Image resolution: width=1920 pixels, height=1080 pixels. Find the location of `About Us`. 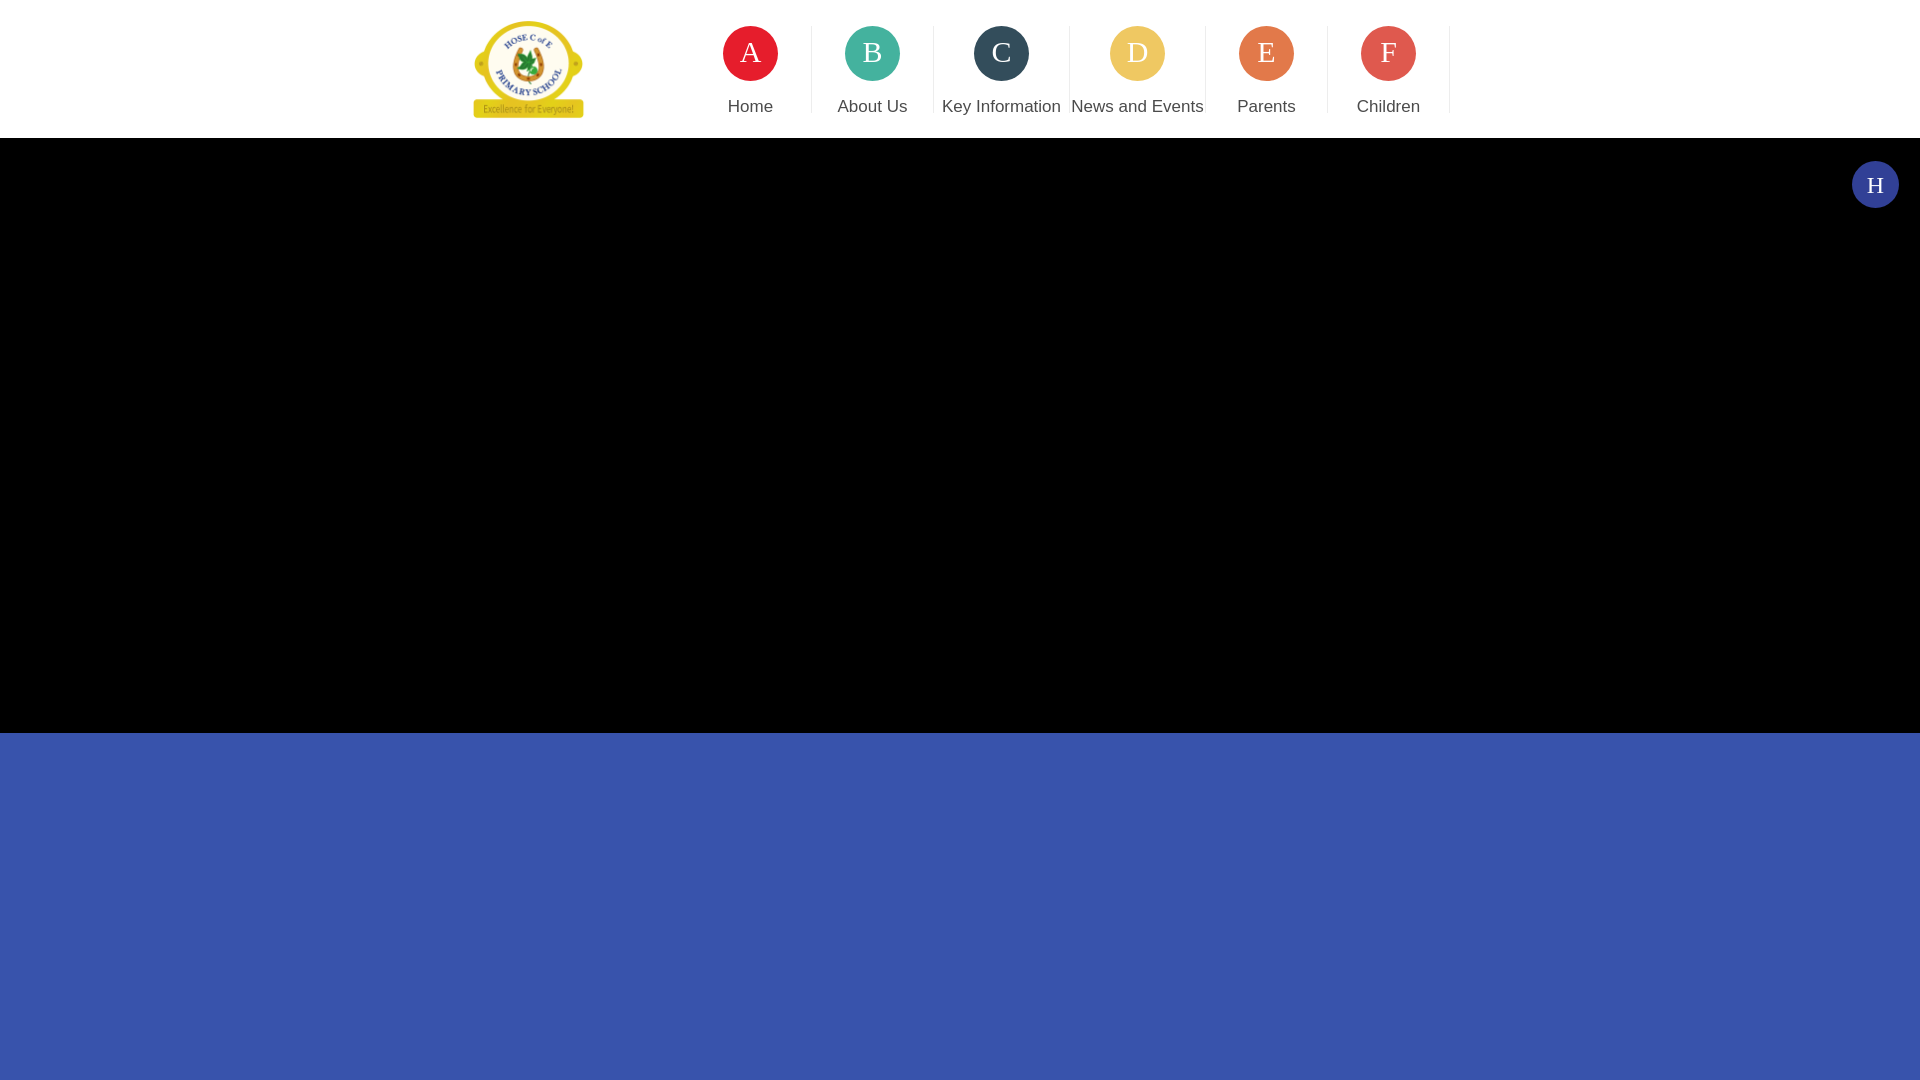

About Us is located at coordinates (872, 67).